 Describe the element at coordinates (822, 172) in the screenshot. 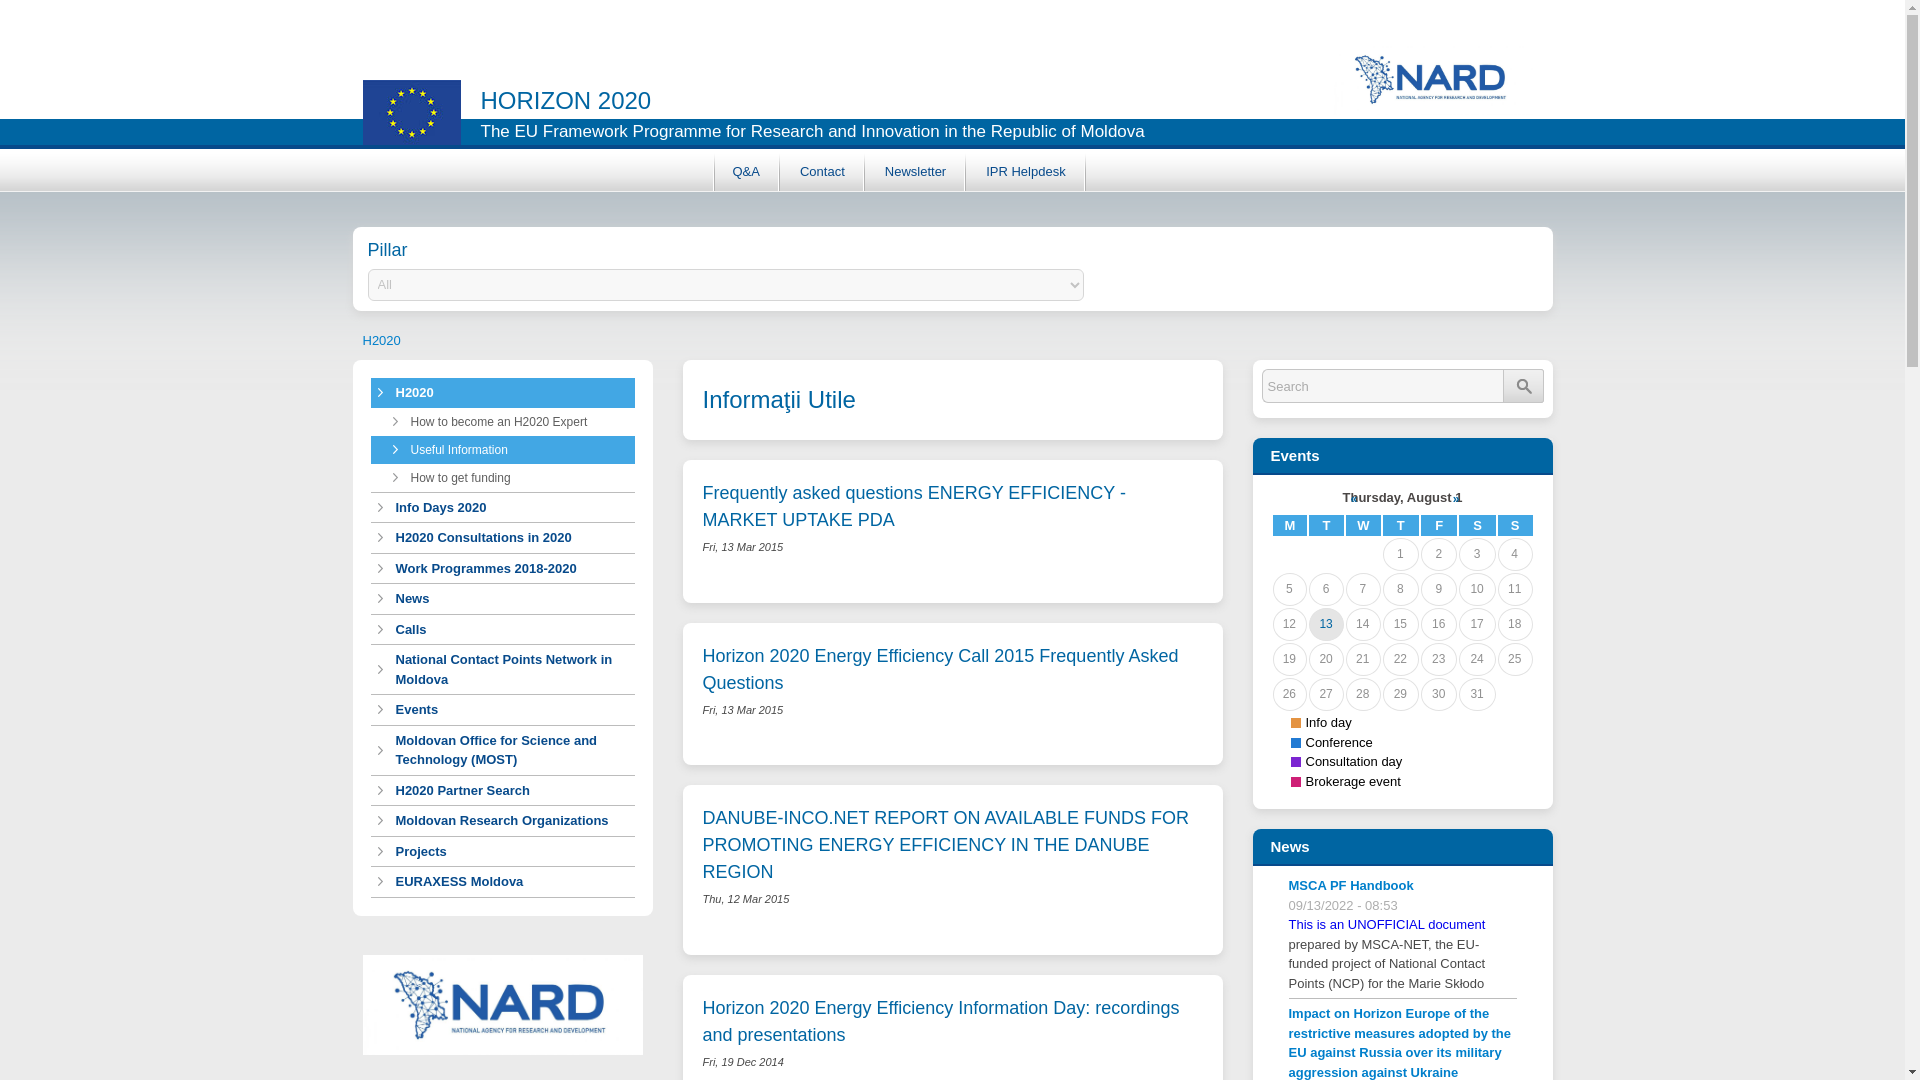

I see `Contact` at that location.